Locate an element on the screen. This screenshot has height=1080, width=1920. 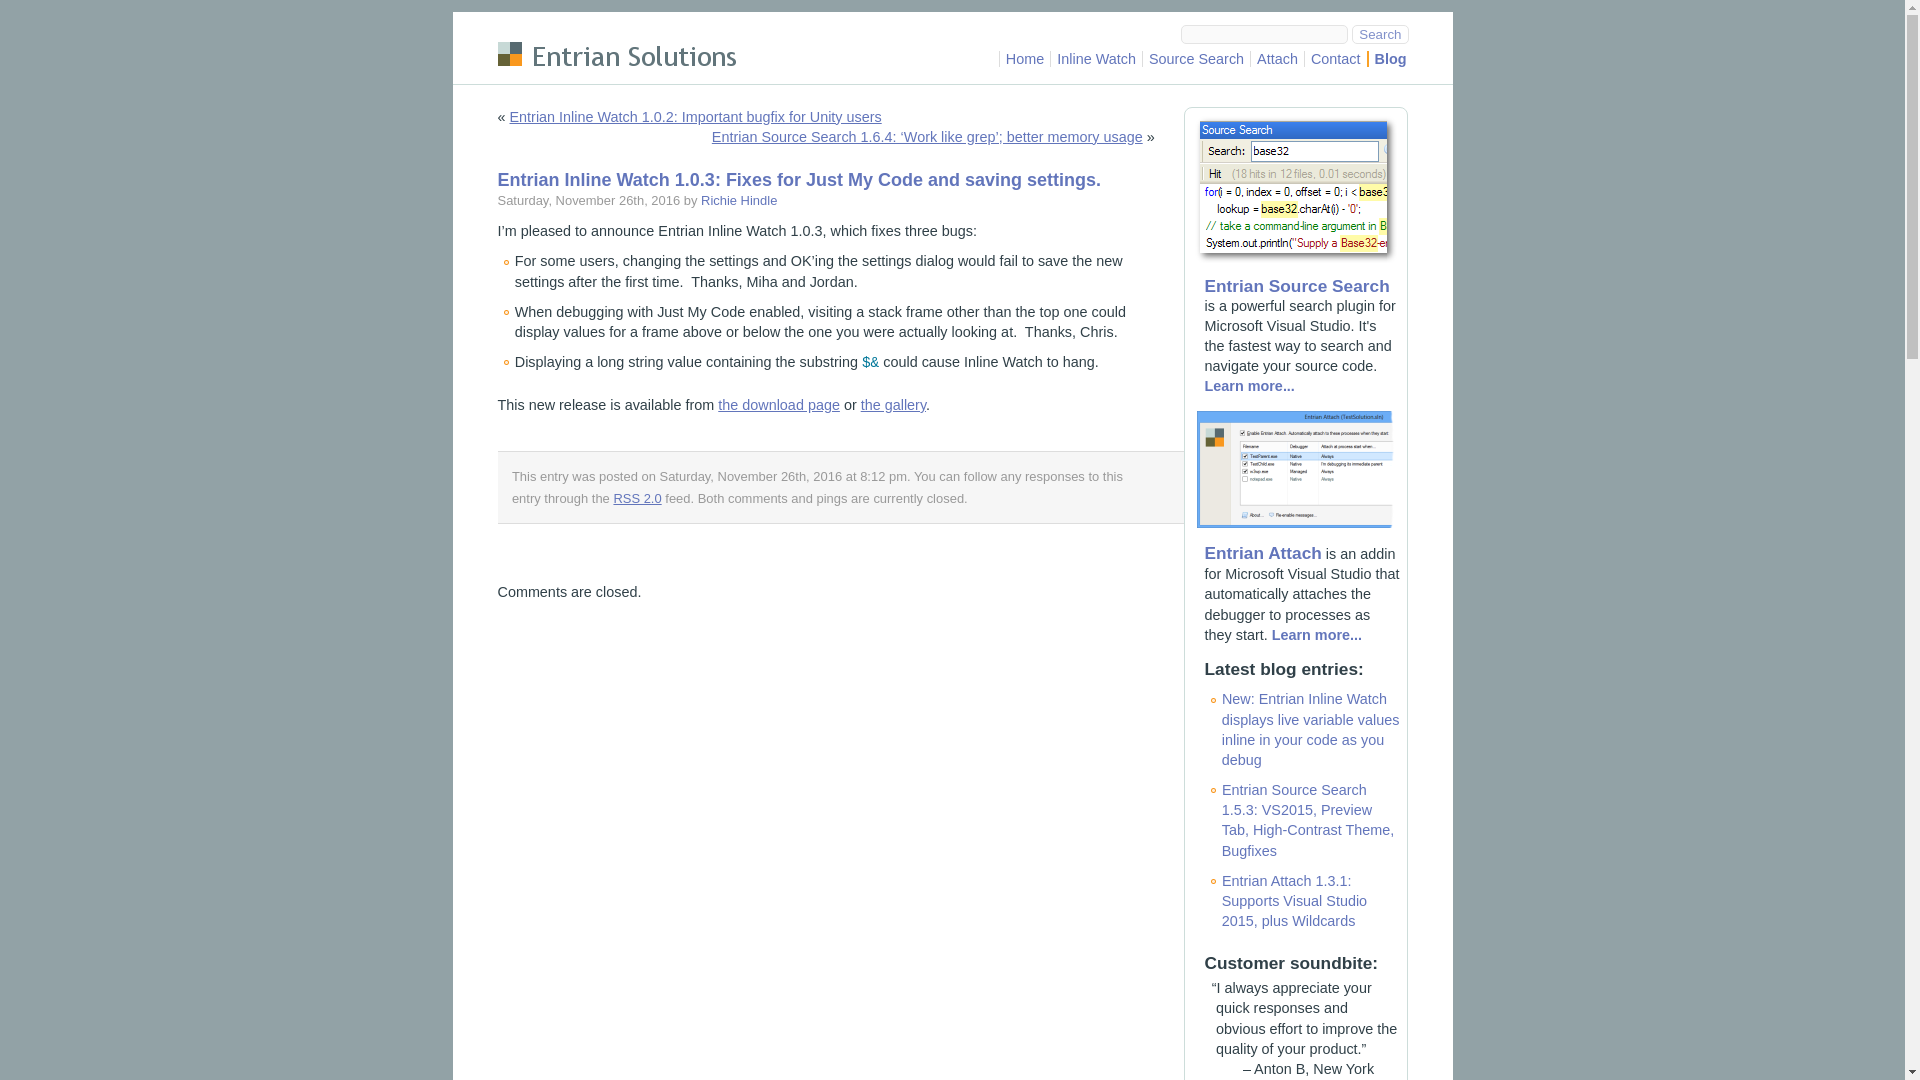
Entrian Source Search is located at coordinates (1296, 286).